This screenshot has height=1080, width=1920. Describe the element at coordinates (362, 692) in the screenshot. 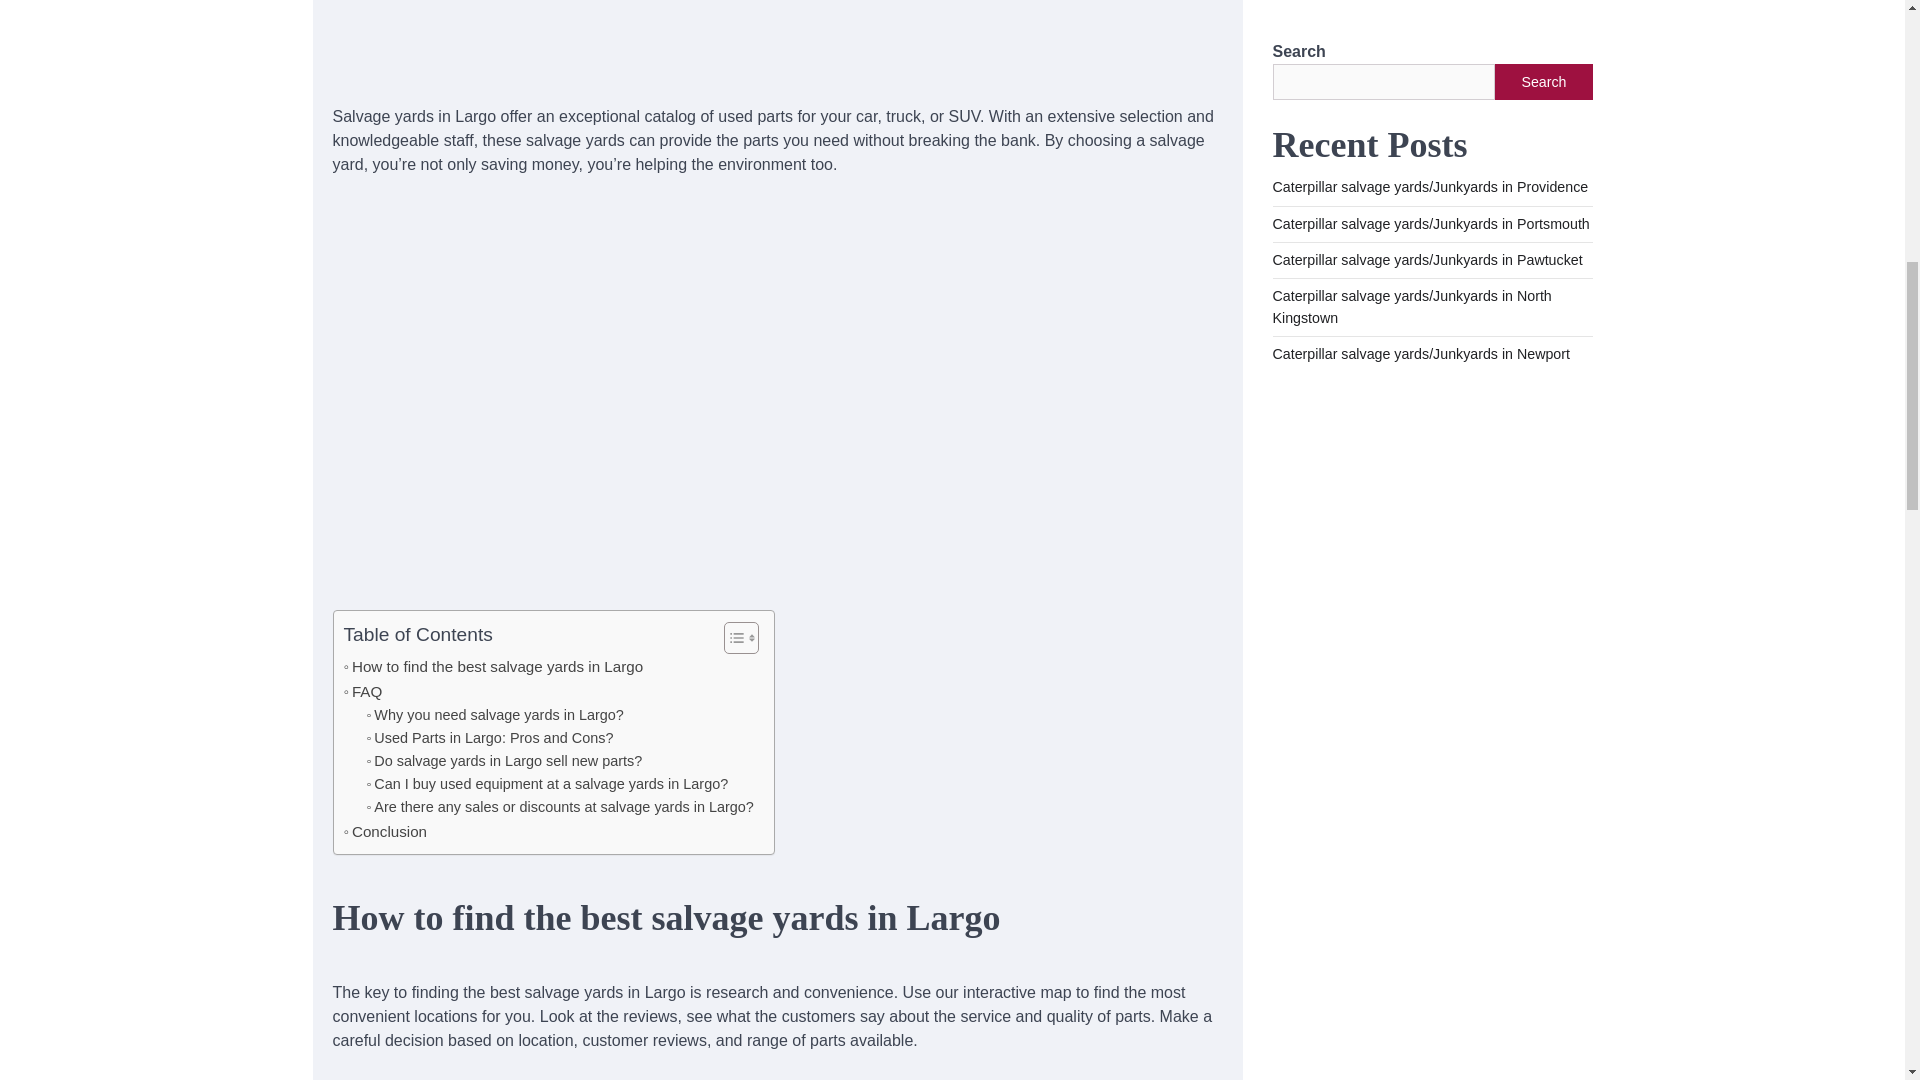

I see `Are there any sales or discounts at salvage yards in Largo?` at that location.